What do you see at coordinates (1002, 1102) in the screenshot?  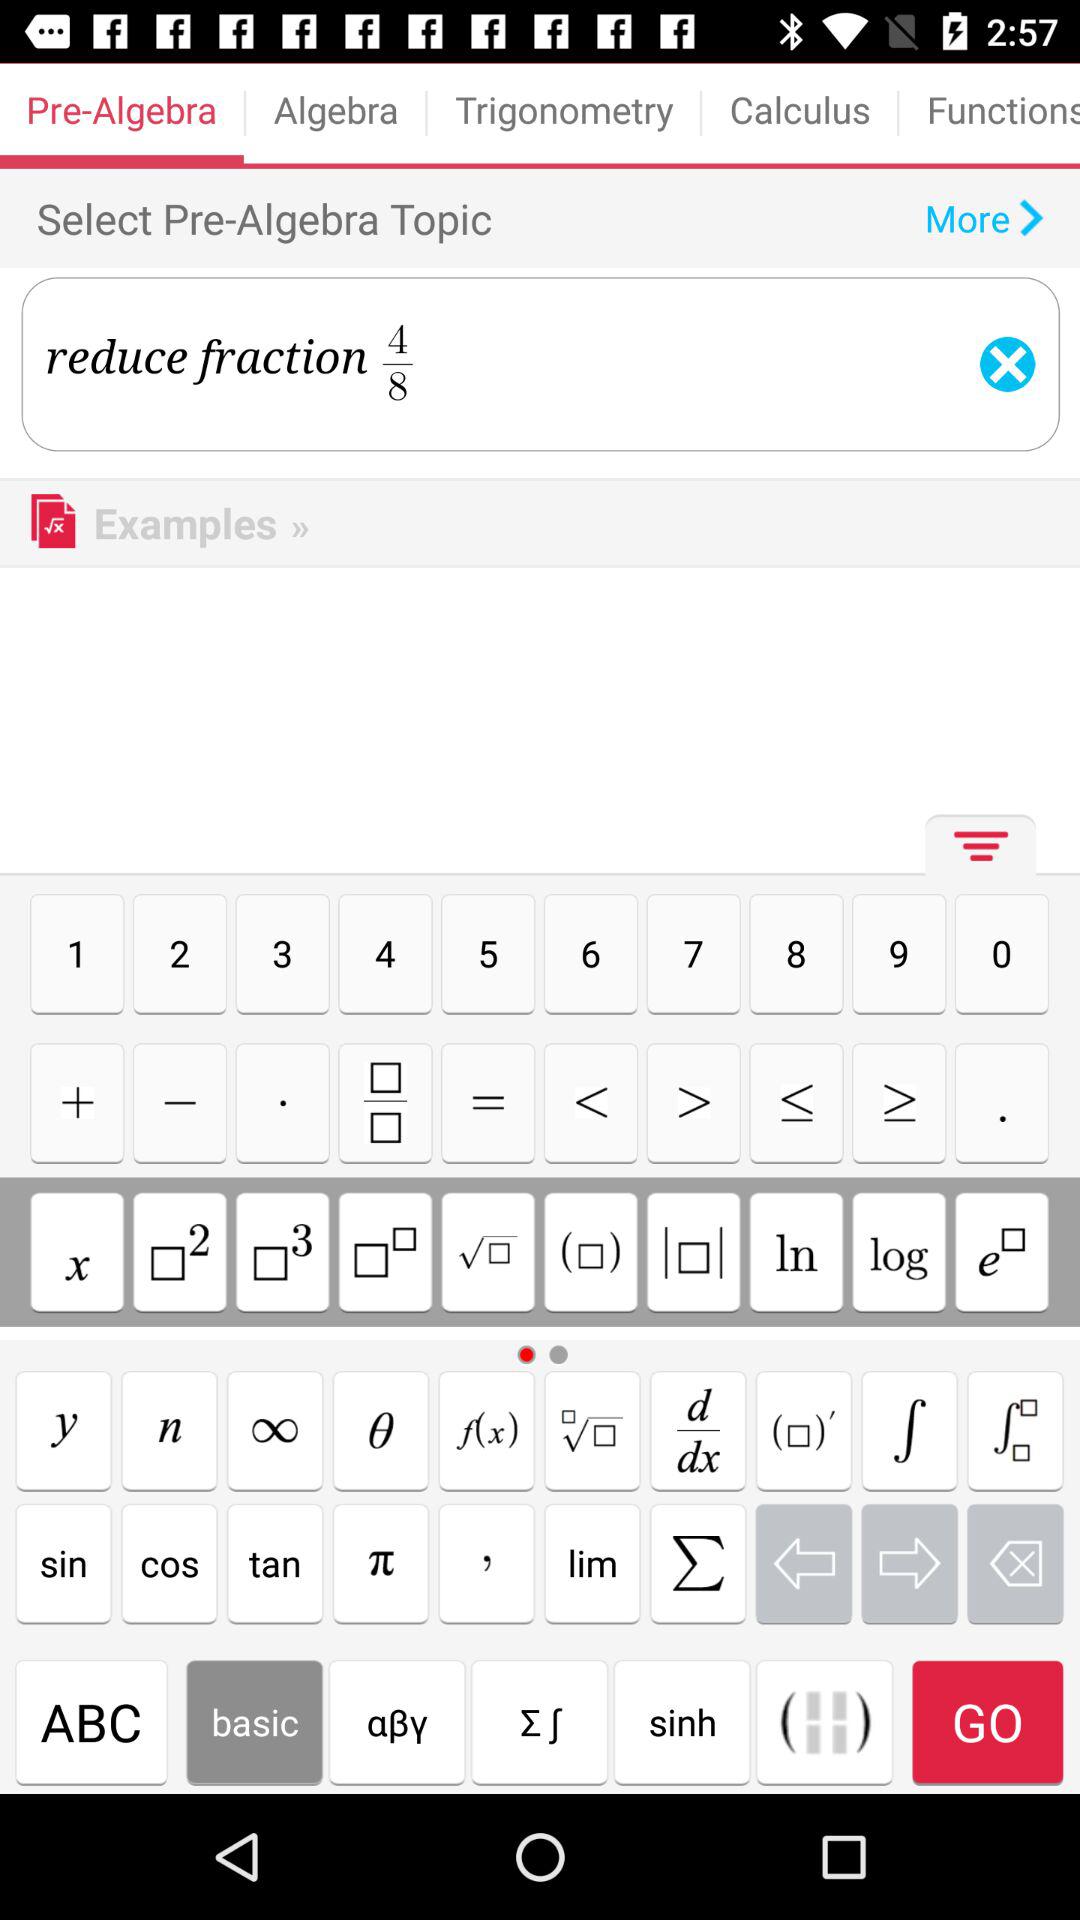 I see `point type` at bounding box center [1002, 1102].